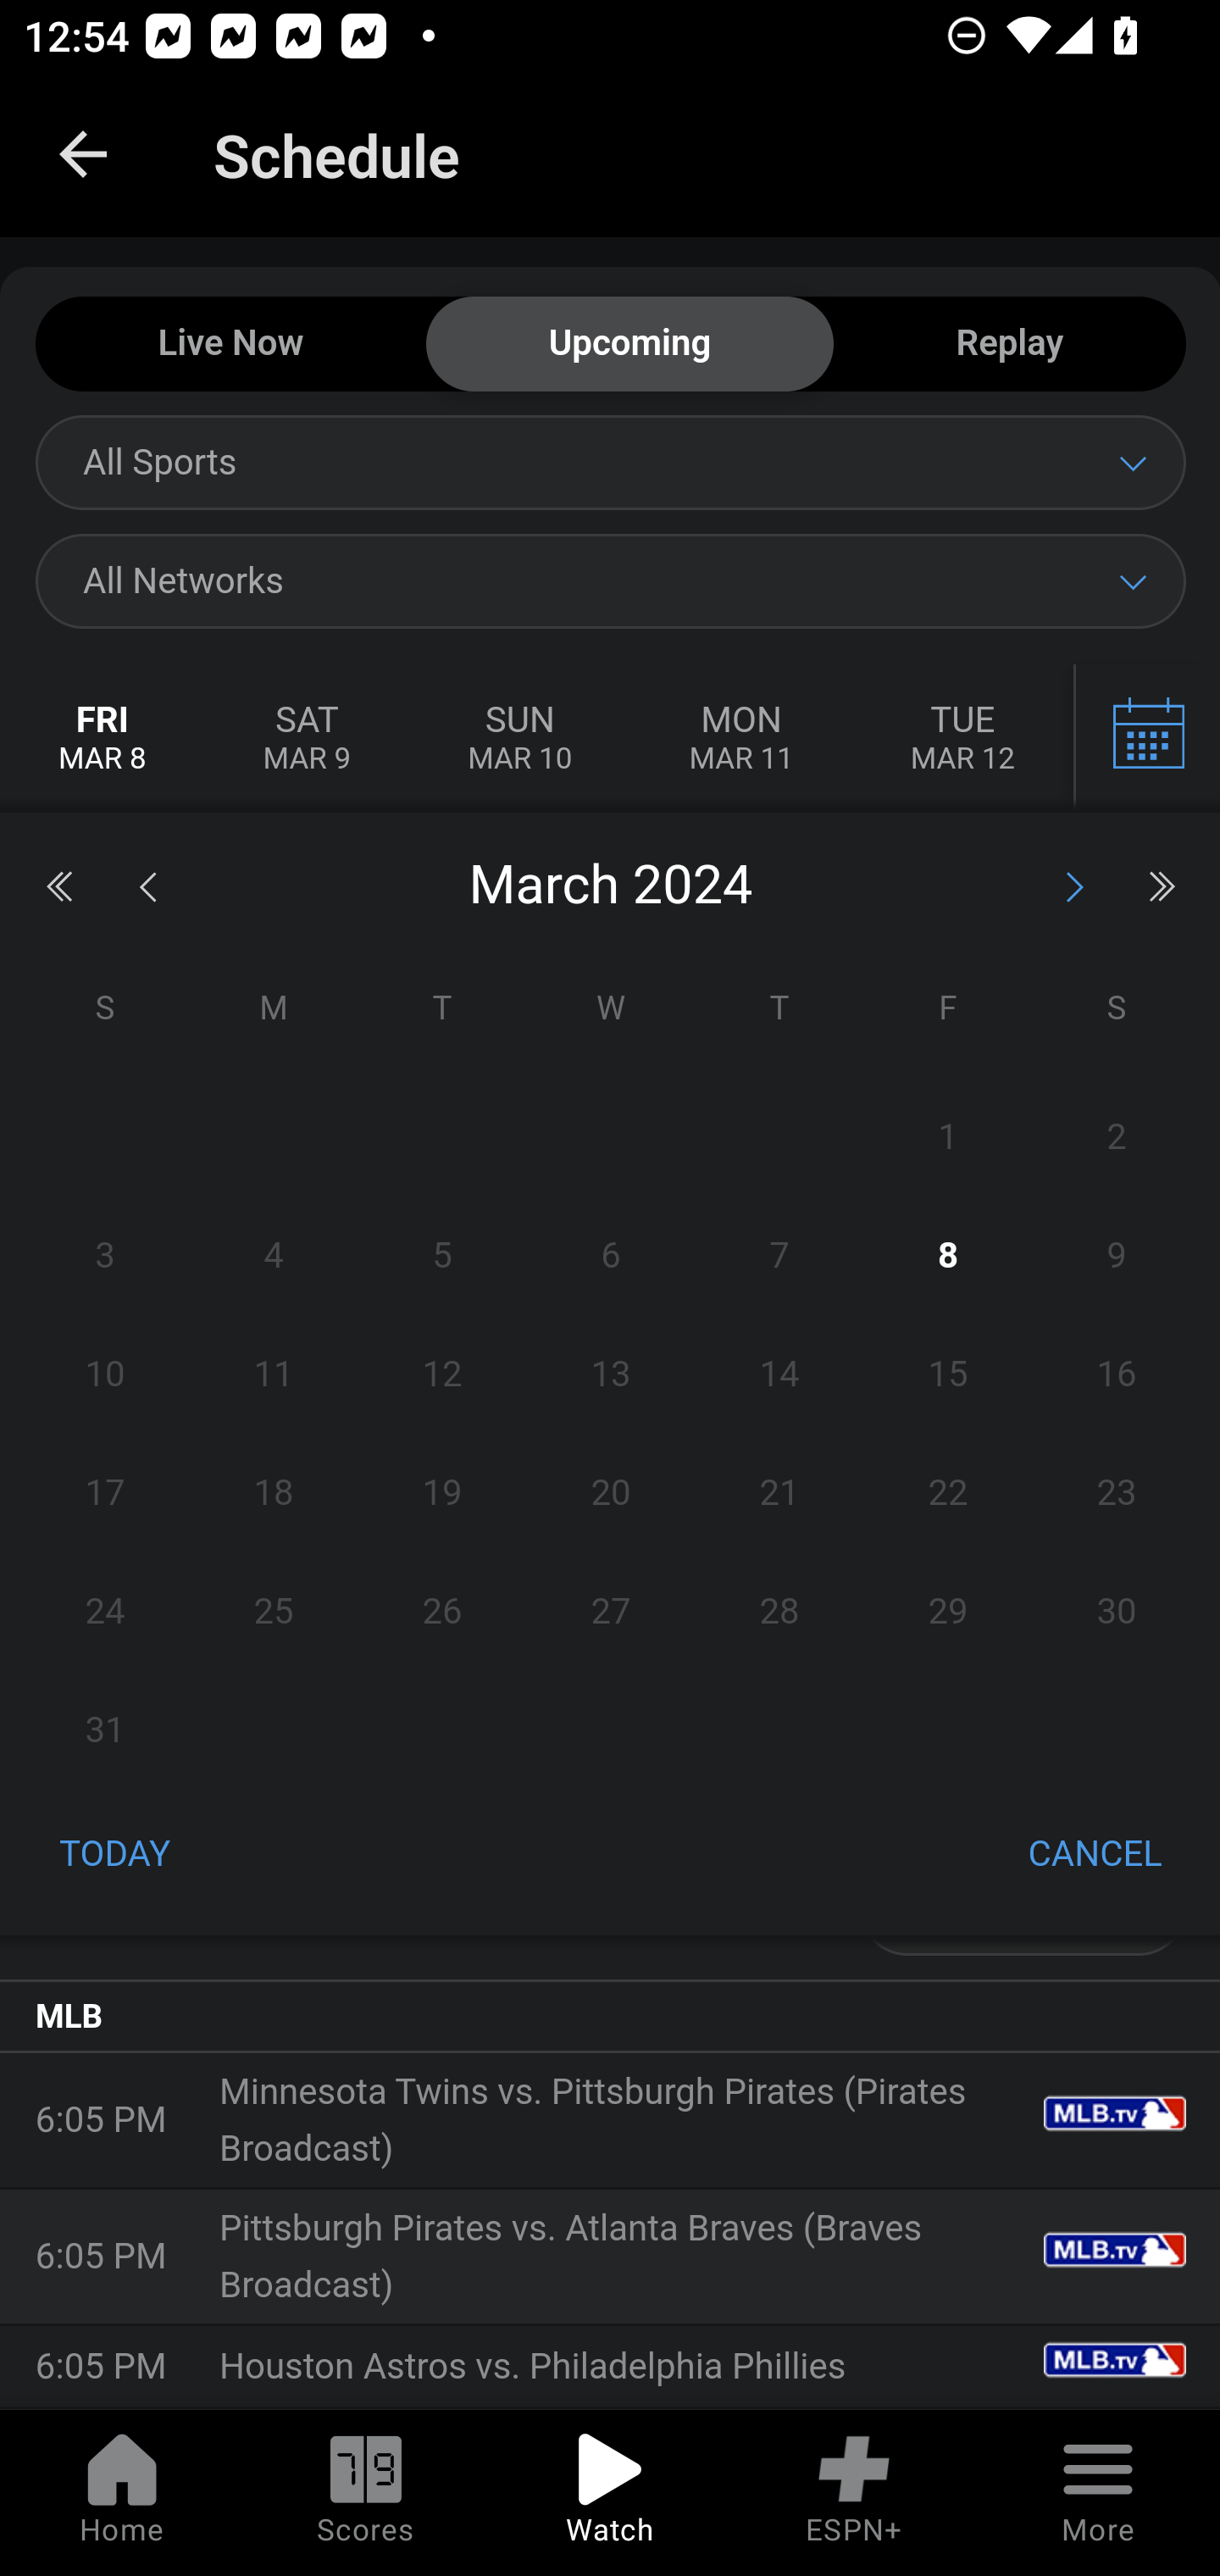 Image resolution: width=1220 pixels, height=2576 pixels. Describe the element at coordinates (610, 580) in the screenshot. I see `All Networks` at that location.